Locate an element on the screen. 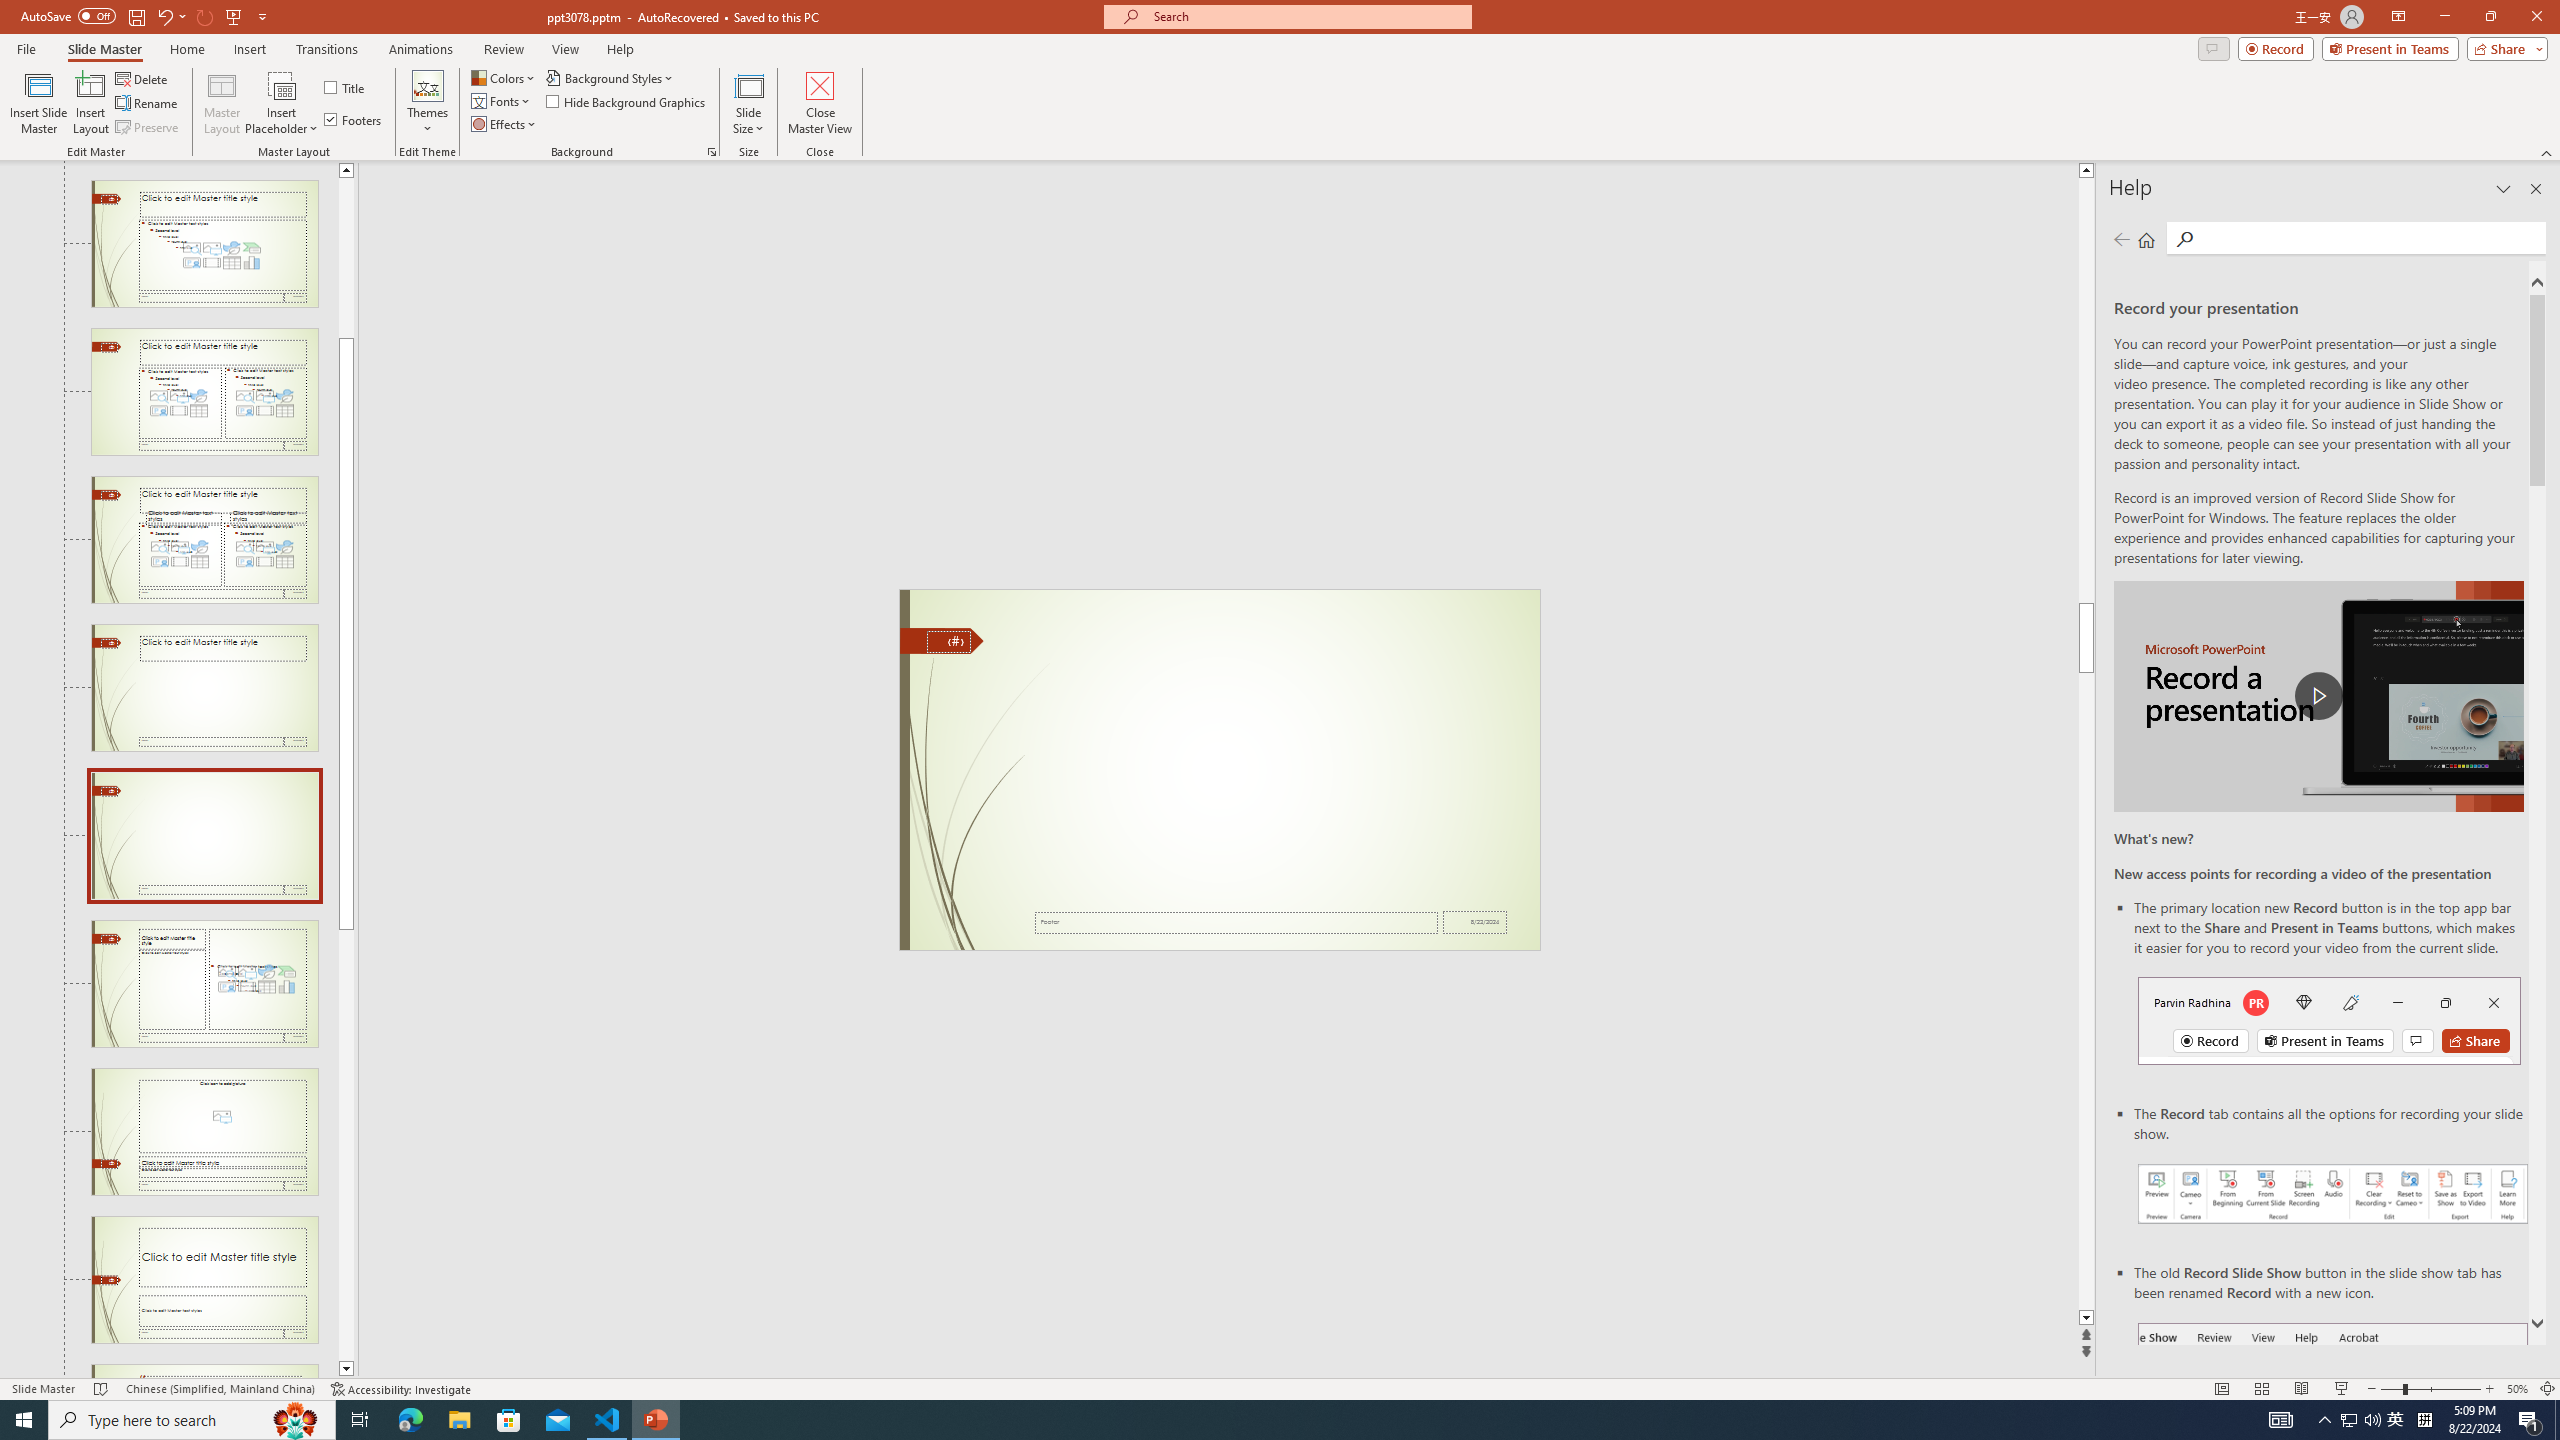 Image resolution: width=2560 pixels, height=1440 pixels. Slide Title Only Layout: used by no slides is located at coordinates (204, 688).